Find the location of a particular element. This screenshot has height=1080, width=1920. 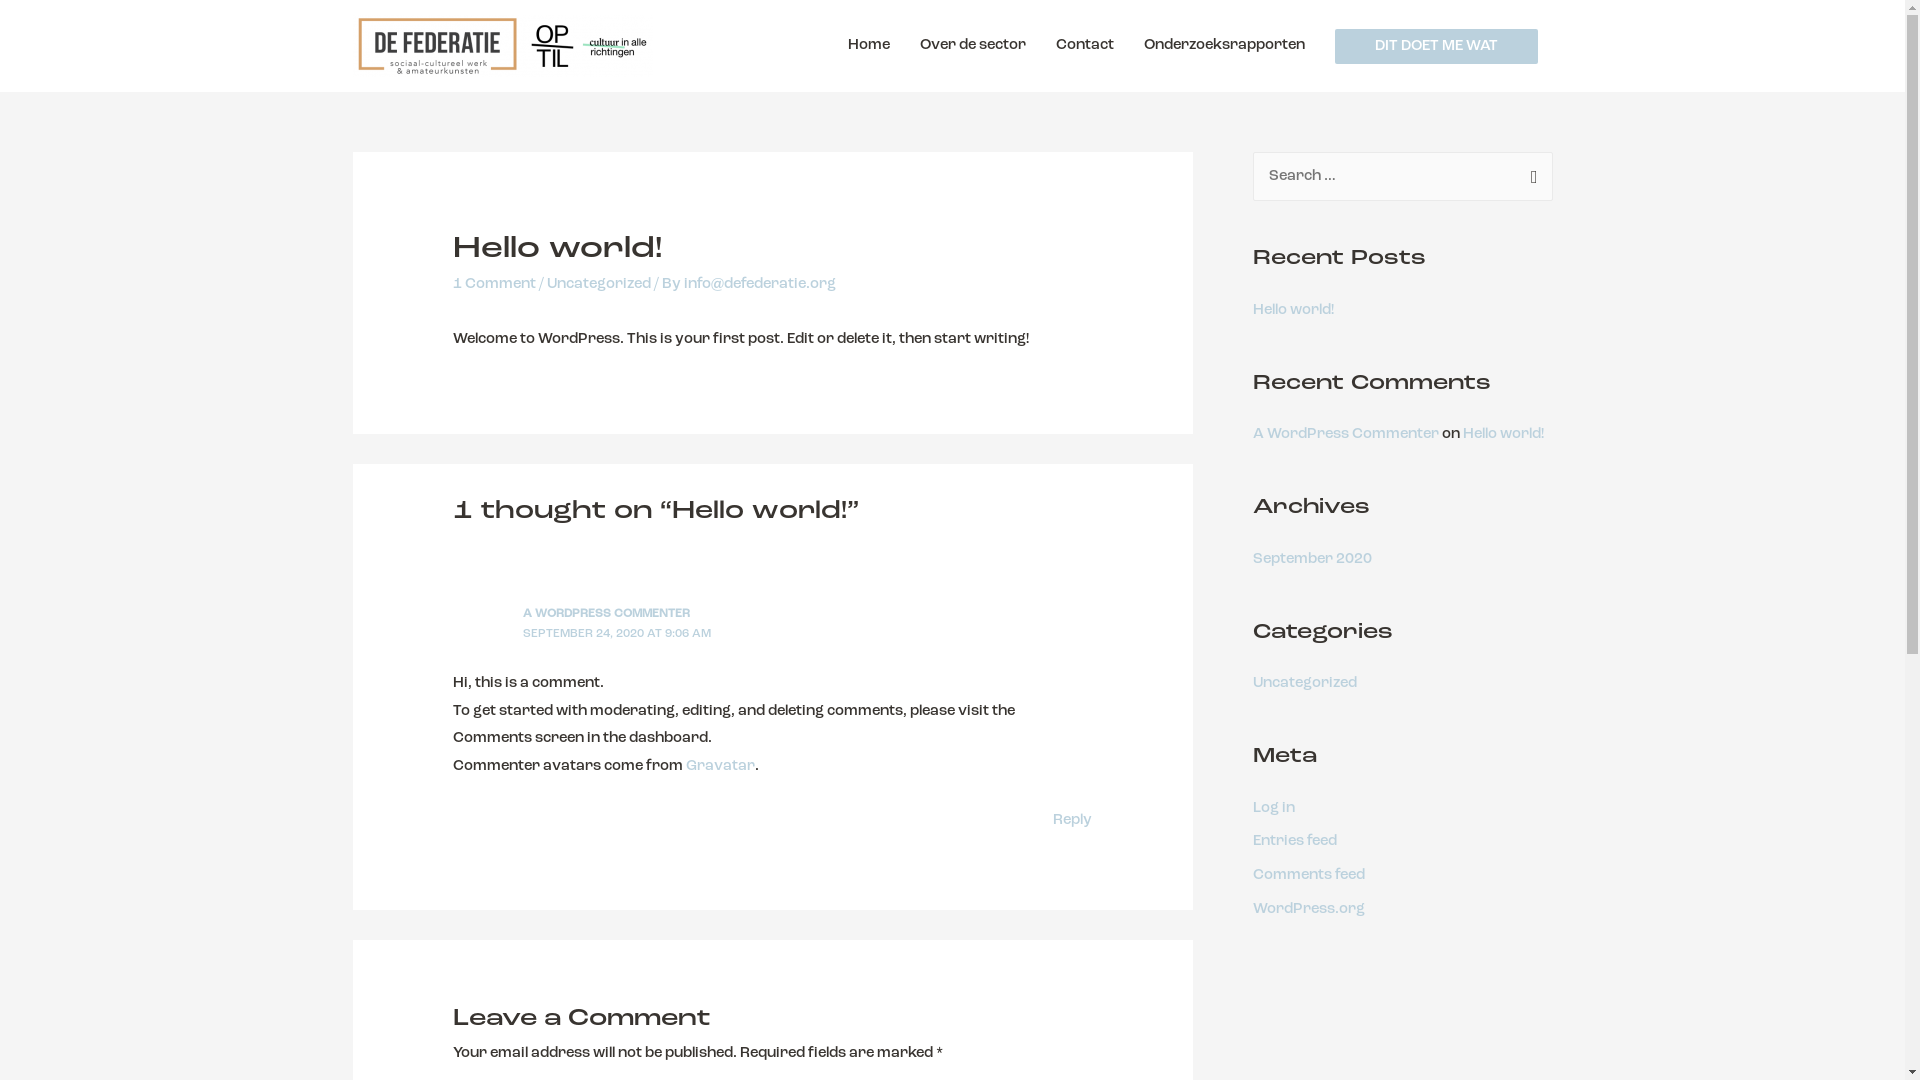

info@defederatie.org is located at coordinates (760, 284).